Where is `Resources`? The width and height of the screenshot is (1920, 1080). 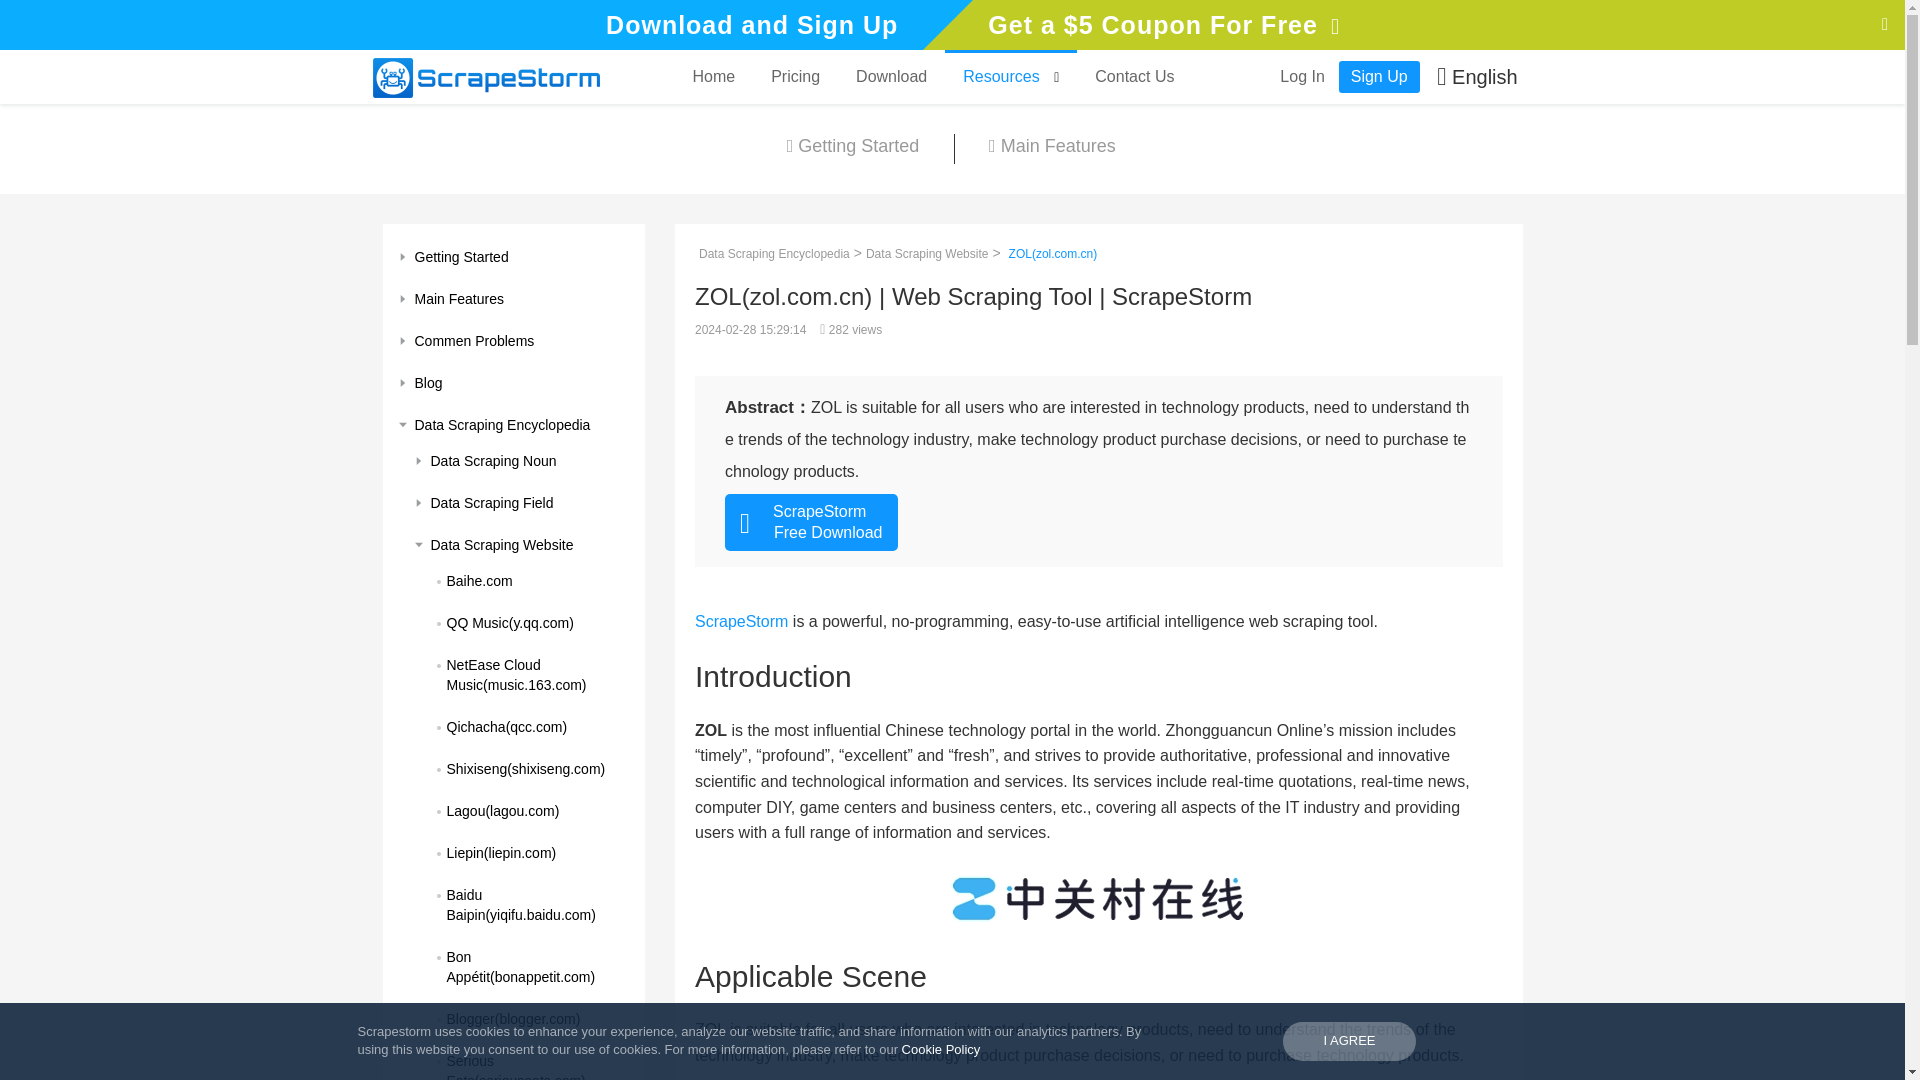
Resources is located at coordinates (1010, 76).